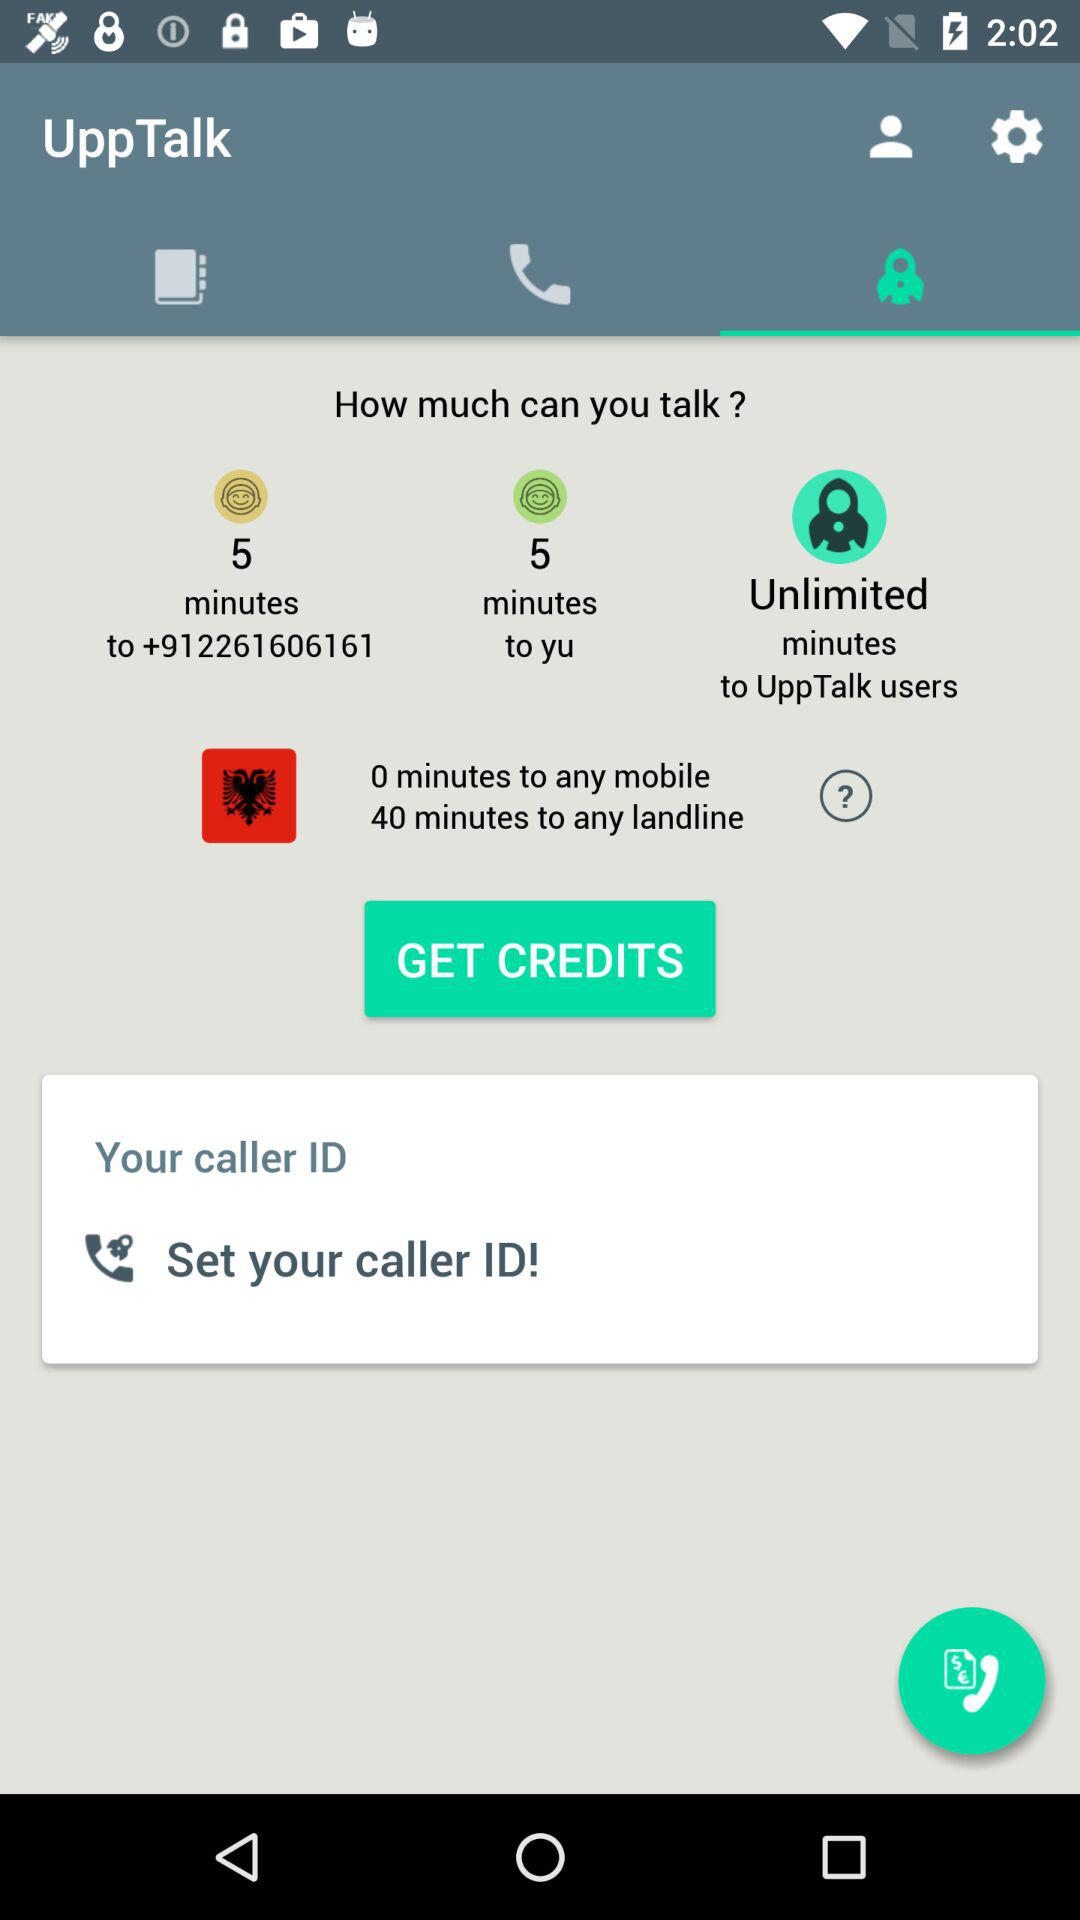 Image resolution: width=1080 pixels, height=1920 pixels. What do you see at coordinates (539, 958) in the screenshot?
I see `press get credits` at bounding box center [539, 958].